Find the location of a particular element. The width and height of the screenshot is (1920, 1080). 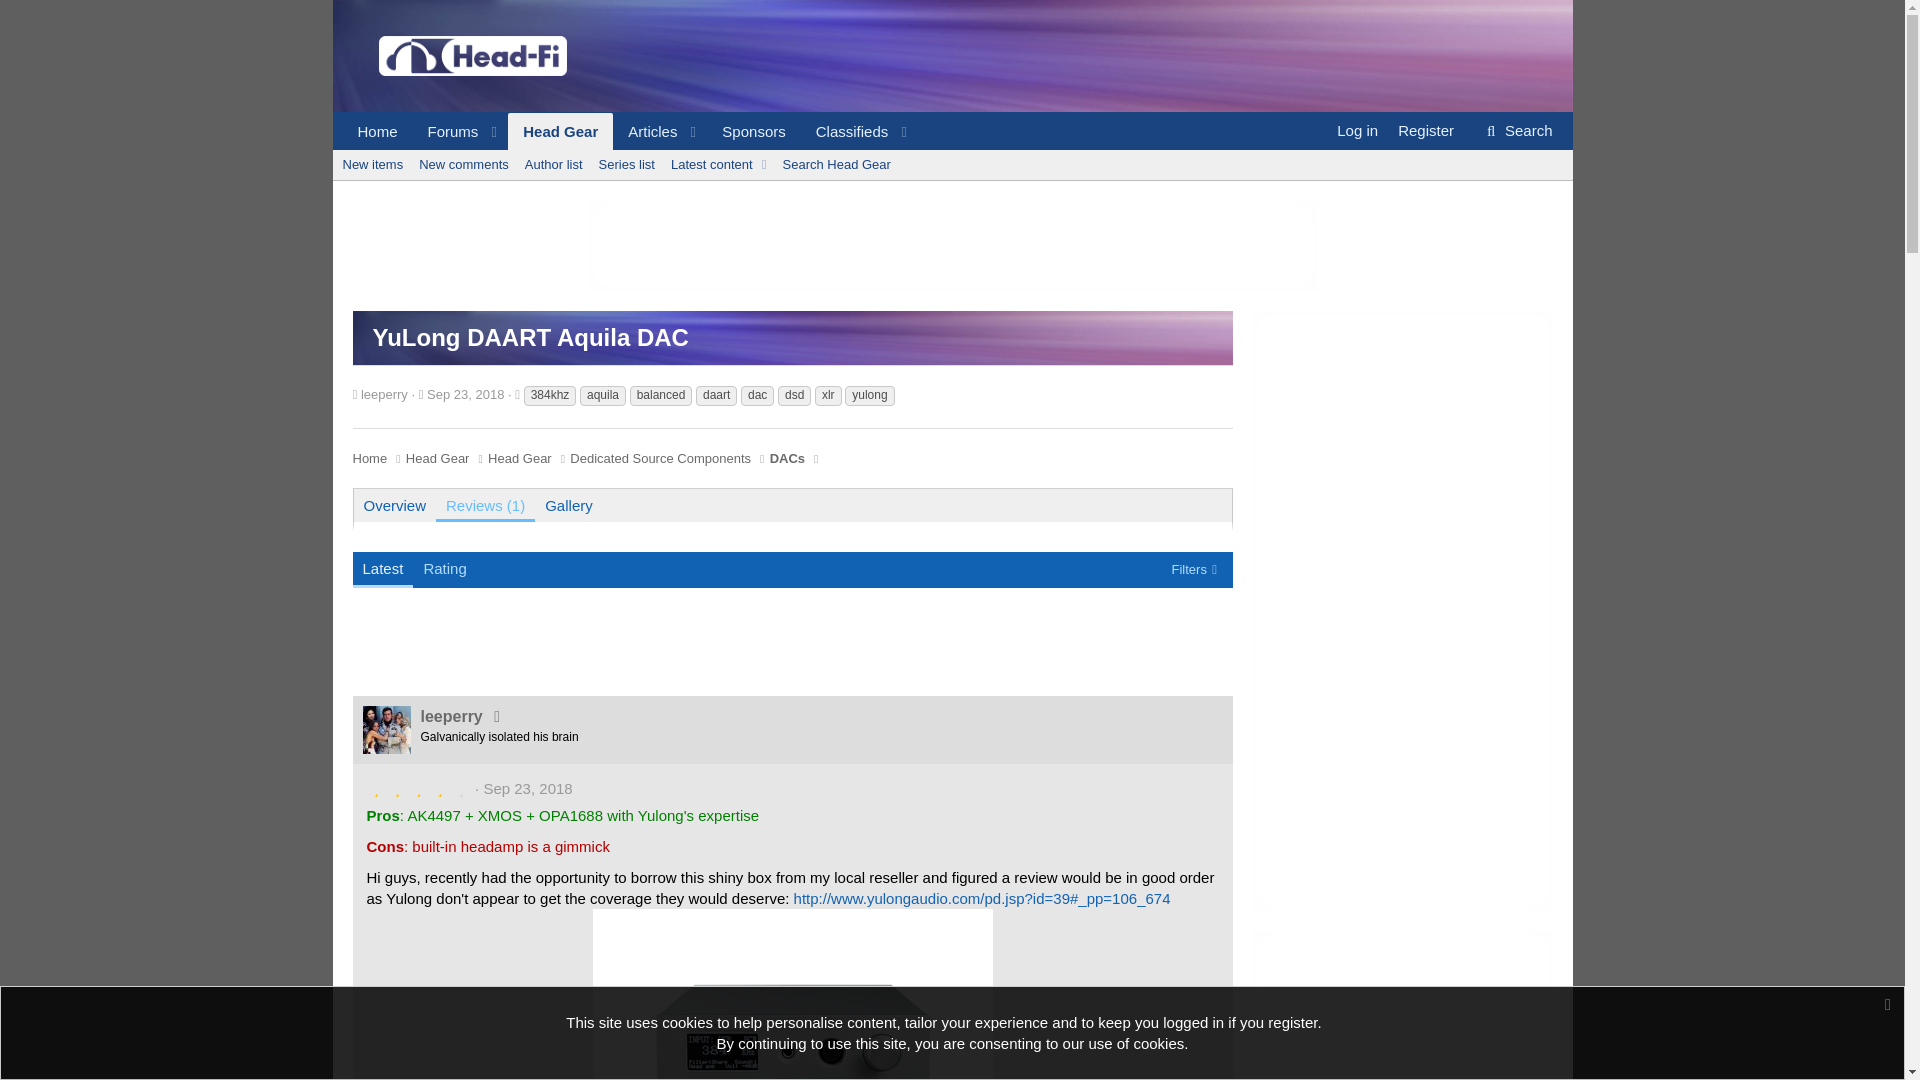

Search is located at coordinates (1517, 131).